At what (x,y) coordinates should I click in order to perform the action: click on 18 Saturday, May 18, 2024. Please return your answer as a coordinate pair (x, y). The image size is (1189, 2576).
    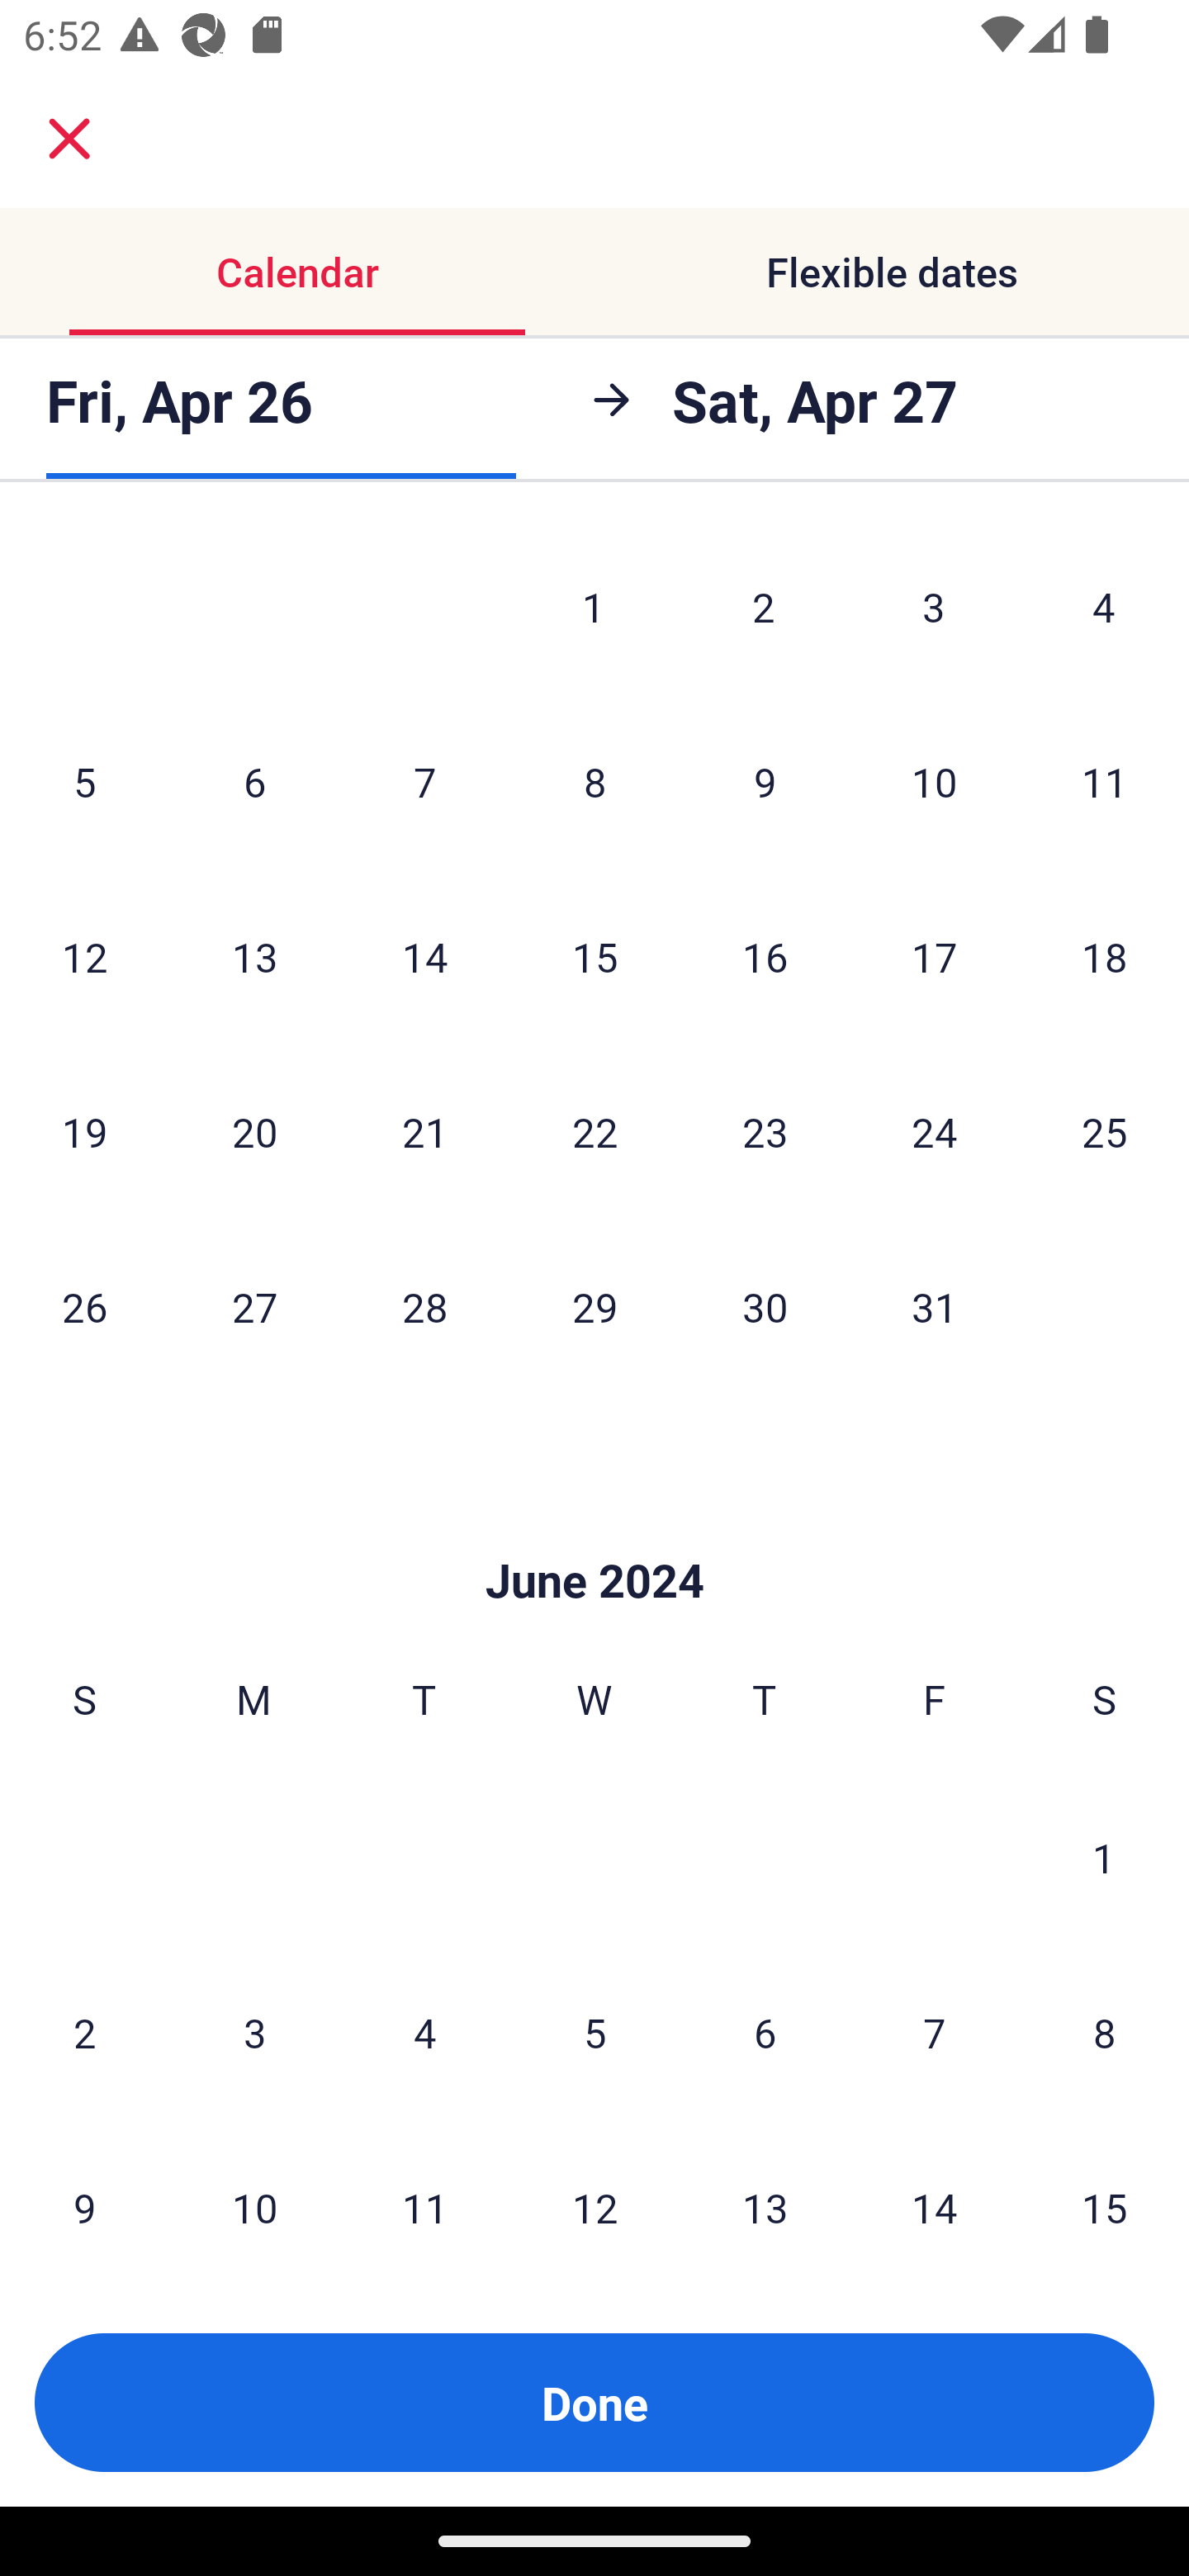
    Looking at the image, I should click on (1105, 955).